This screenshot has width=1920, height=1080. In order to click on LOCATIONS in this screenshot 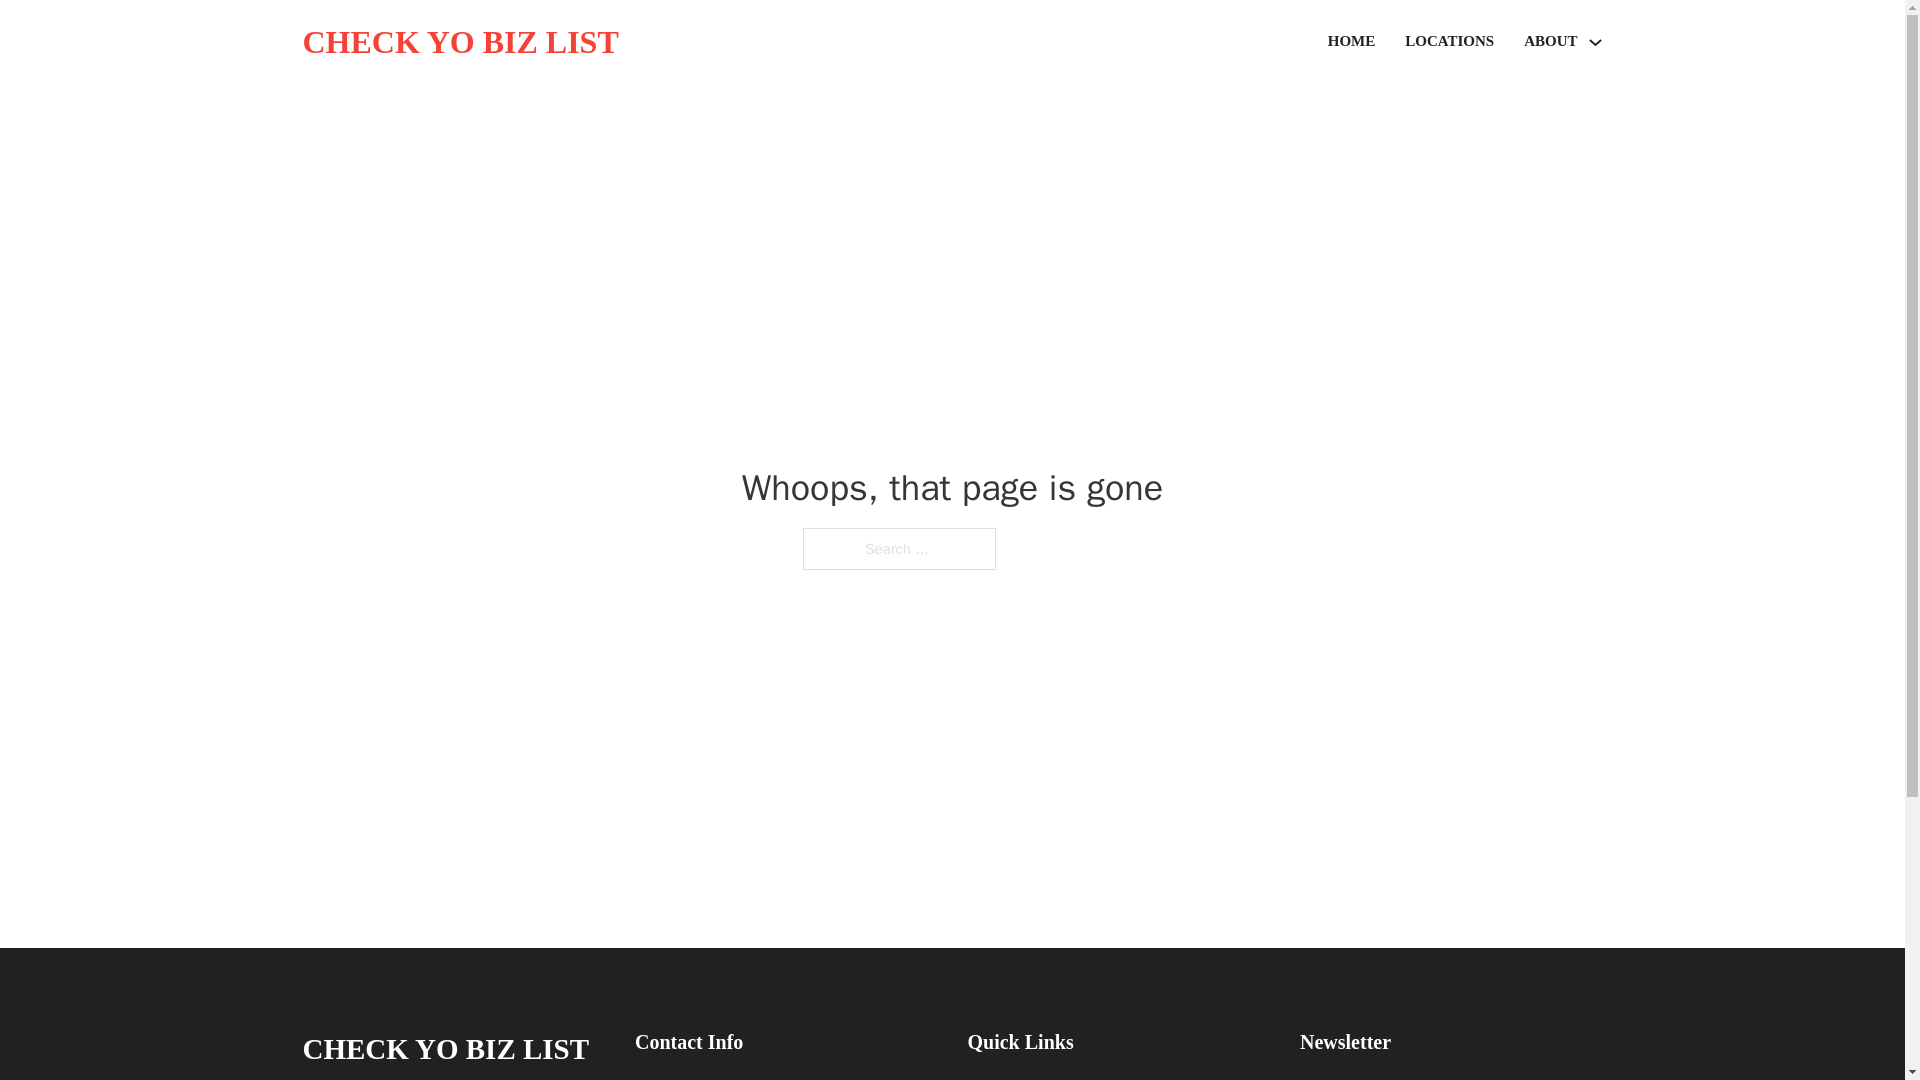, I will do `click(1449, 42)`.